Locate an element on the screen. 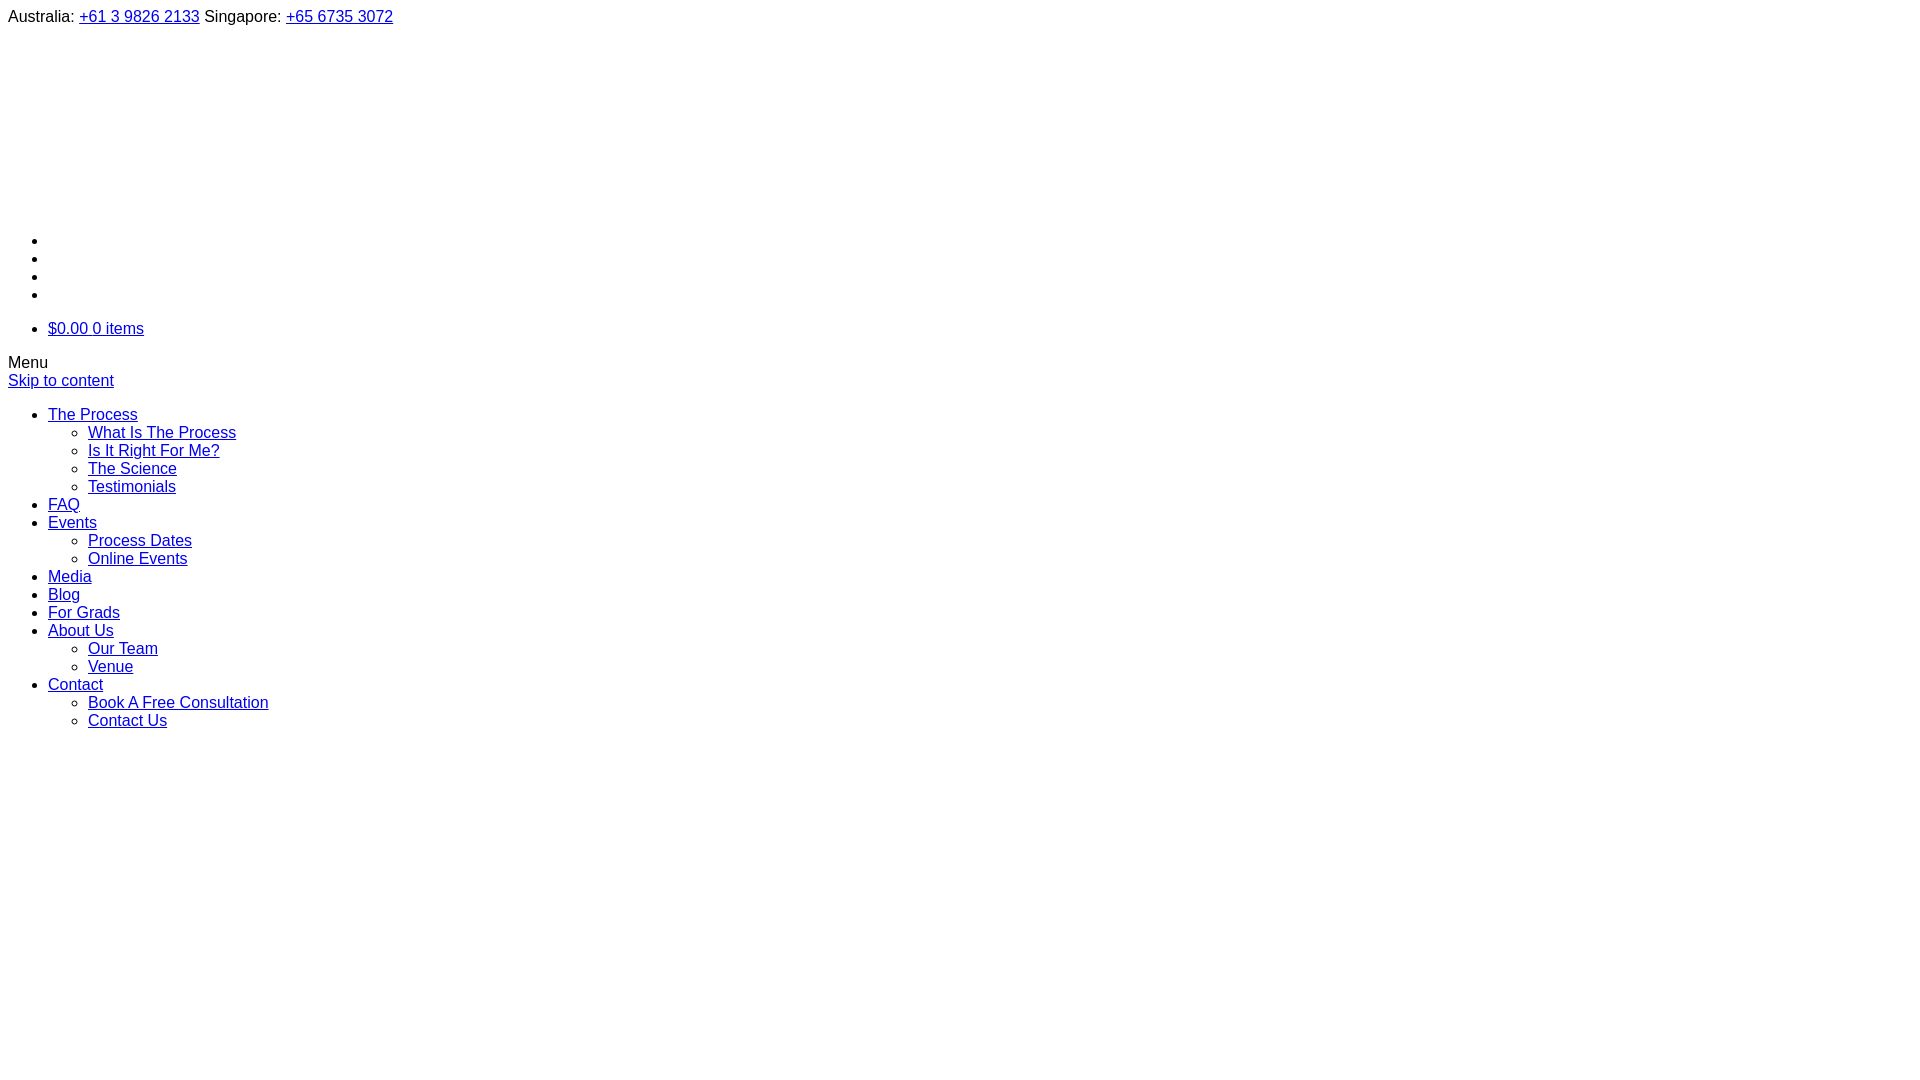 The width and height of the screenshot is (1920, 1080). For Grads is located at coordinates (84, 612).